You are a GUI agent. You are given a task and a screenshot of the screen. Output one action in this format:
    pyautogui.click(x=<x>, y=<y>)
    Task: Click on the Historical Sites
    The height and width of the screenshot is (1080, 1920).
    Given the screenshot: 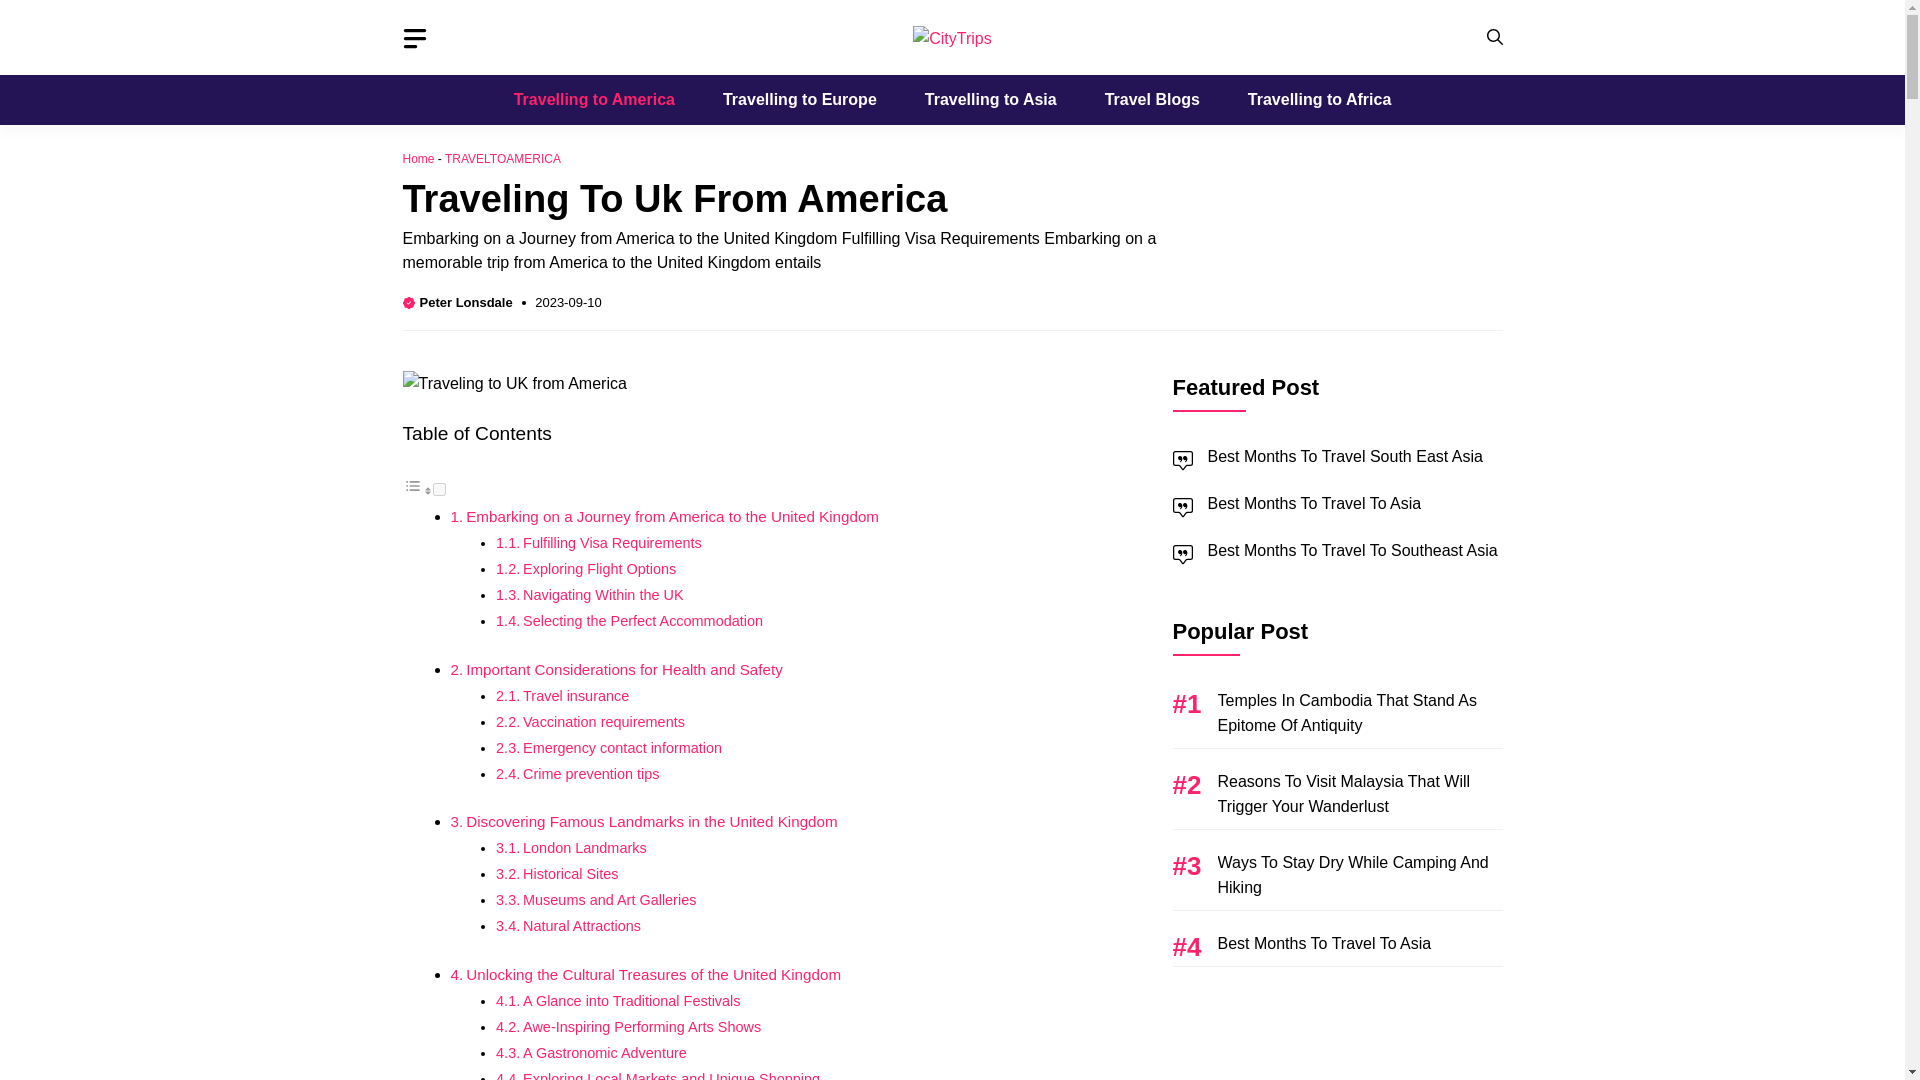 What is the action you would take?
    pyautogui.click(x=570, y=874)
    